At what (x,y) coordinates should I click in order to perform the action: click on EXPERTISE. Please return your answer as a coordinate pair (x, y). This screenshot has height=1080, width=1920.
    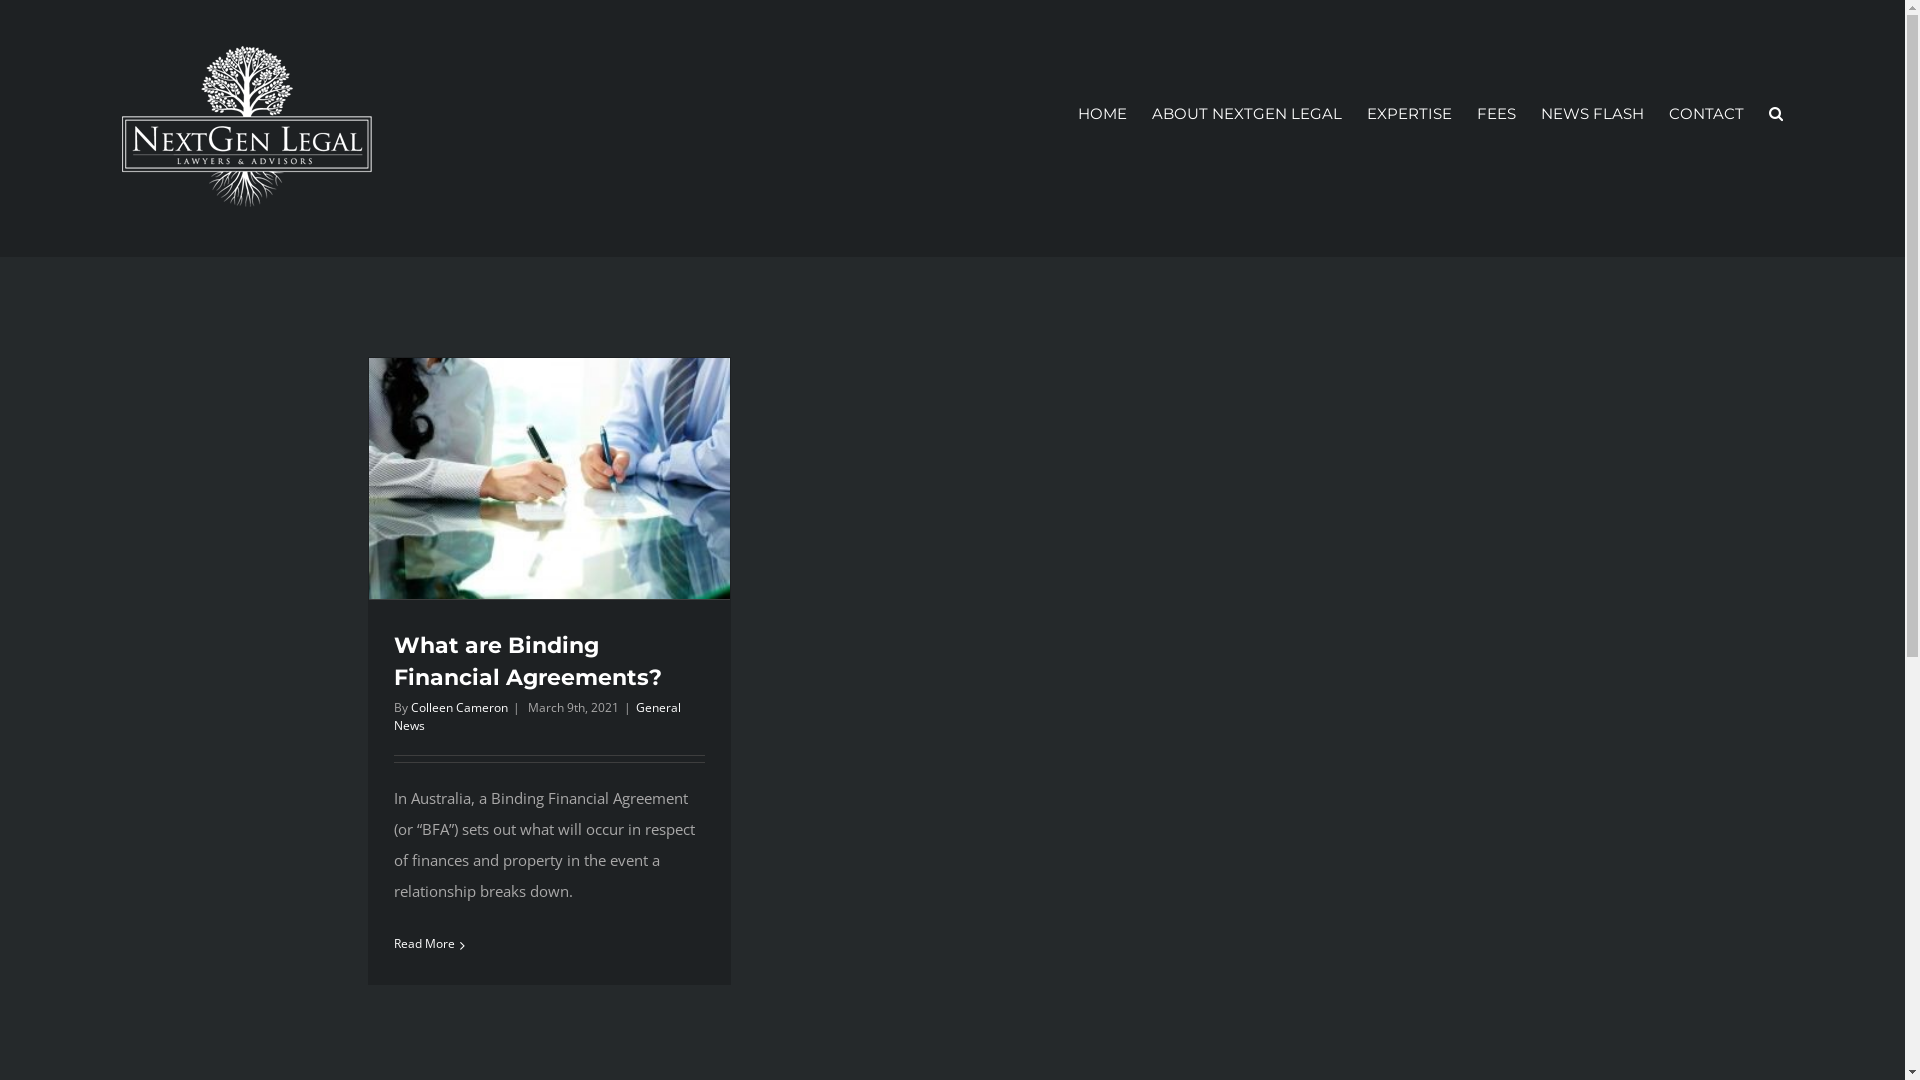
    Looking at the image, I should click on (1410, 114).